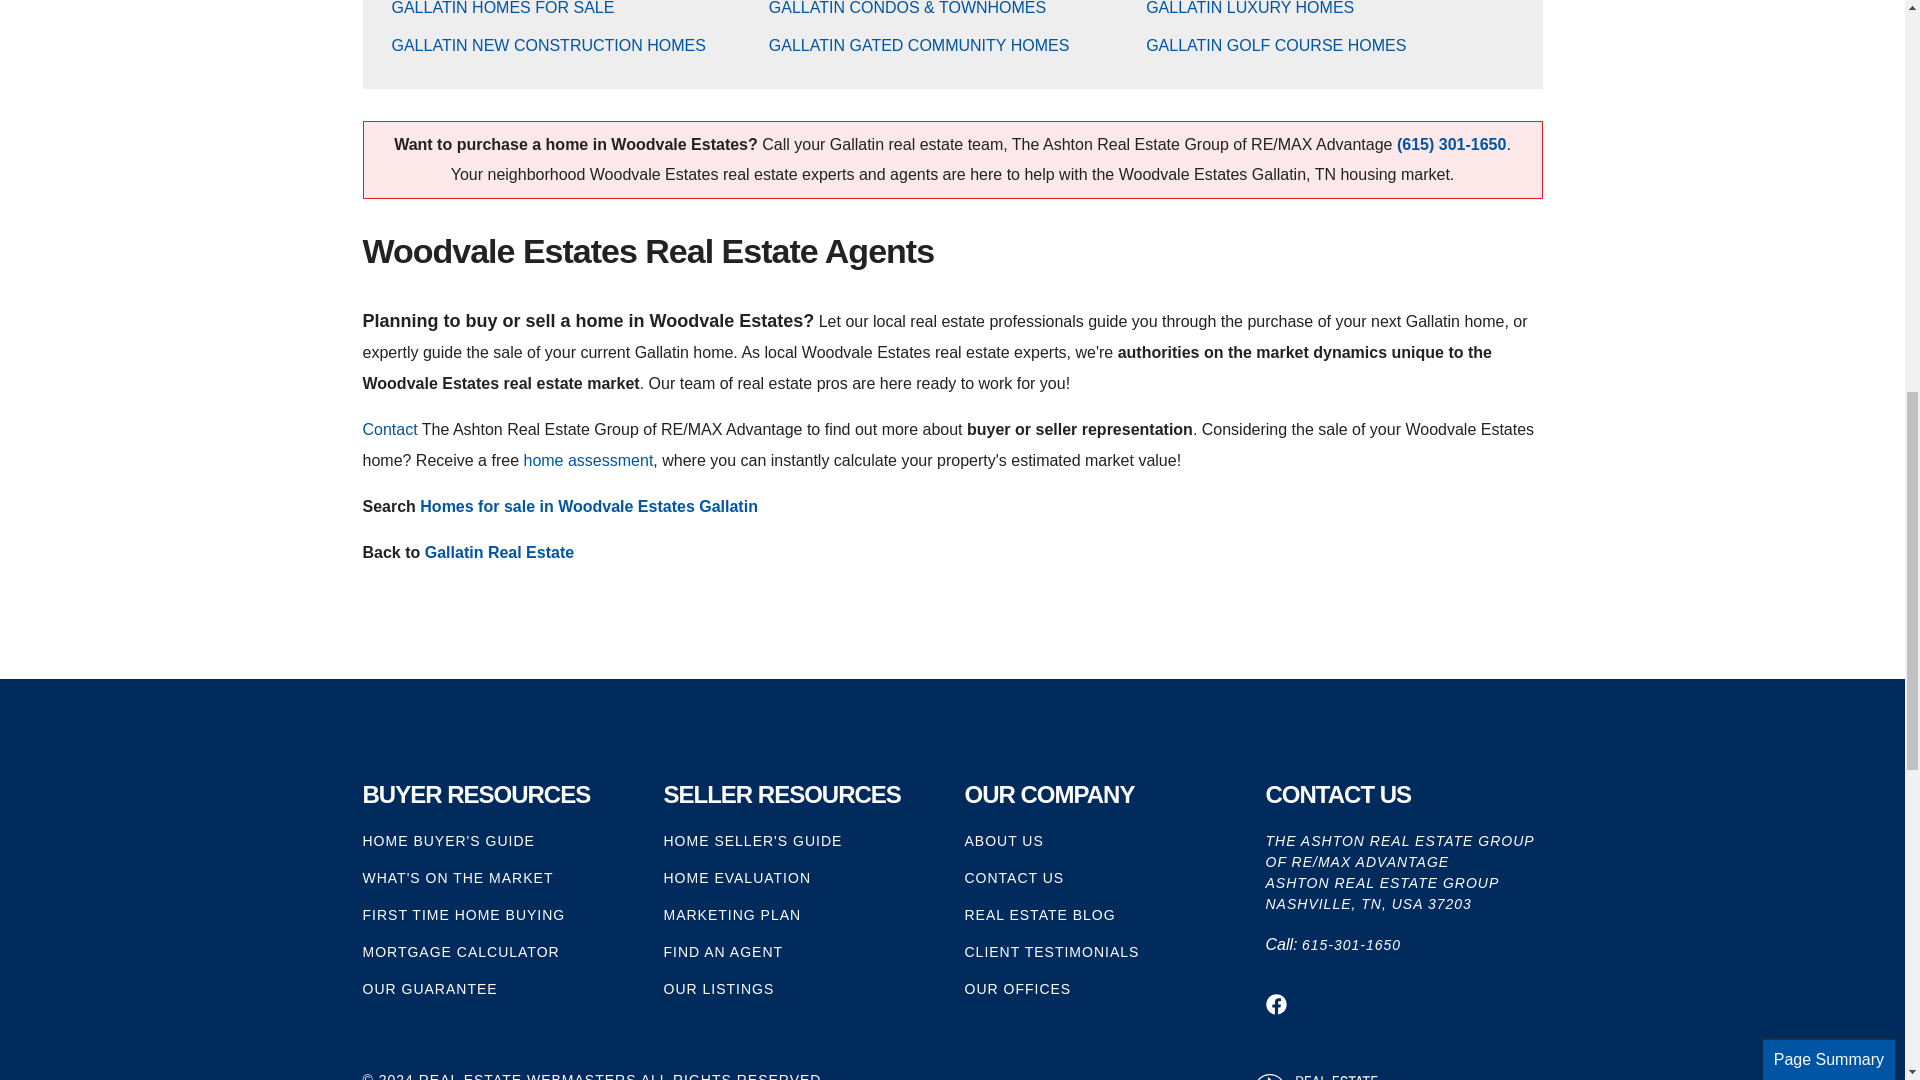  Describe the element at coordinates (1276, 1004) in the screenshot. I see `FACEBOOK` at that location.